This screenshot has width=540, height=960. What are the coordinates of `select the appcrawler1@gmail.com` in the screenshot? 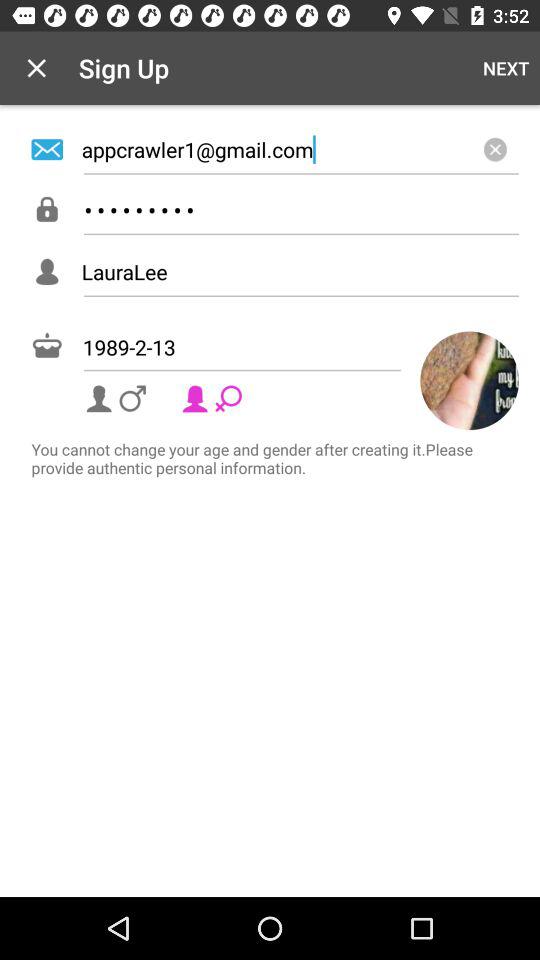 It's located at (300, 149).